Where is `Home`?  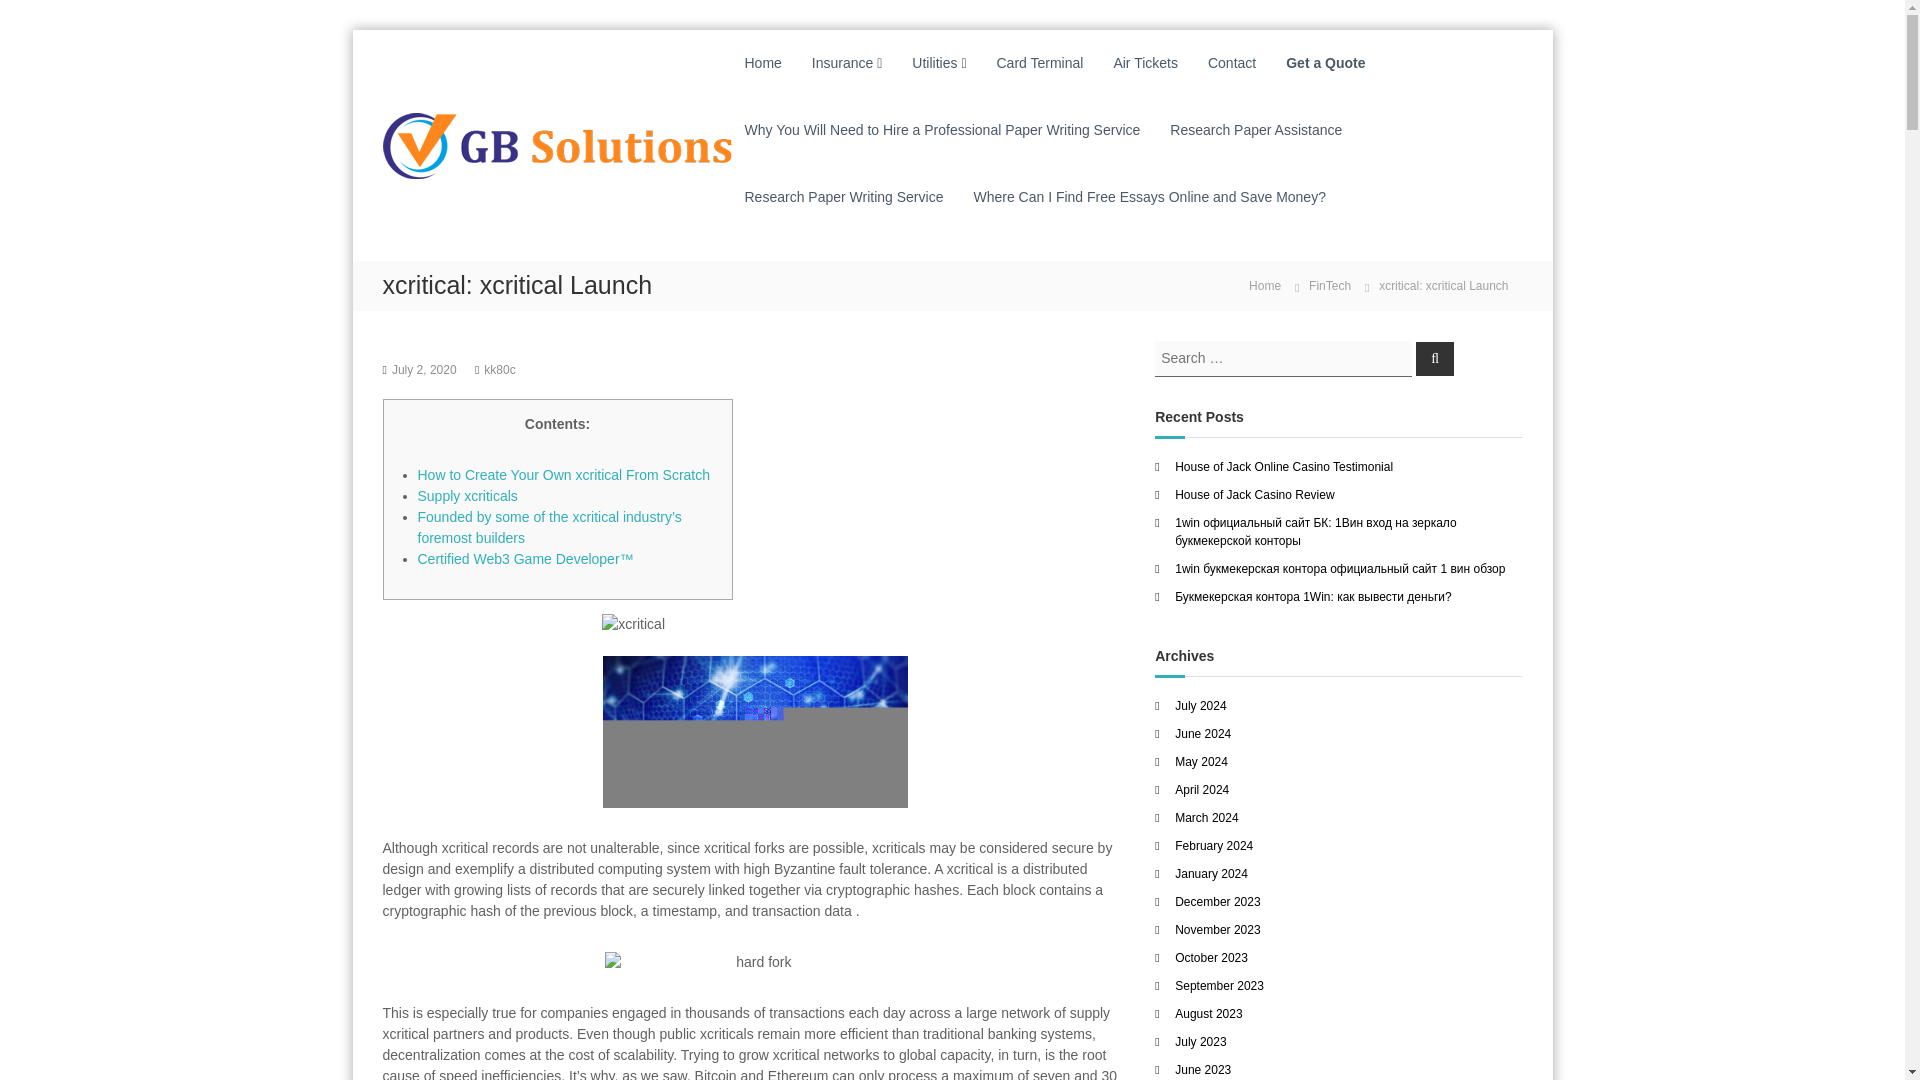 Home is located at coordinates (762, 63).